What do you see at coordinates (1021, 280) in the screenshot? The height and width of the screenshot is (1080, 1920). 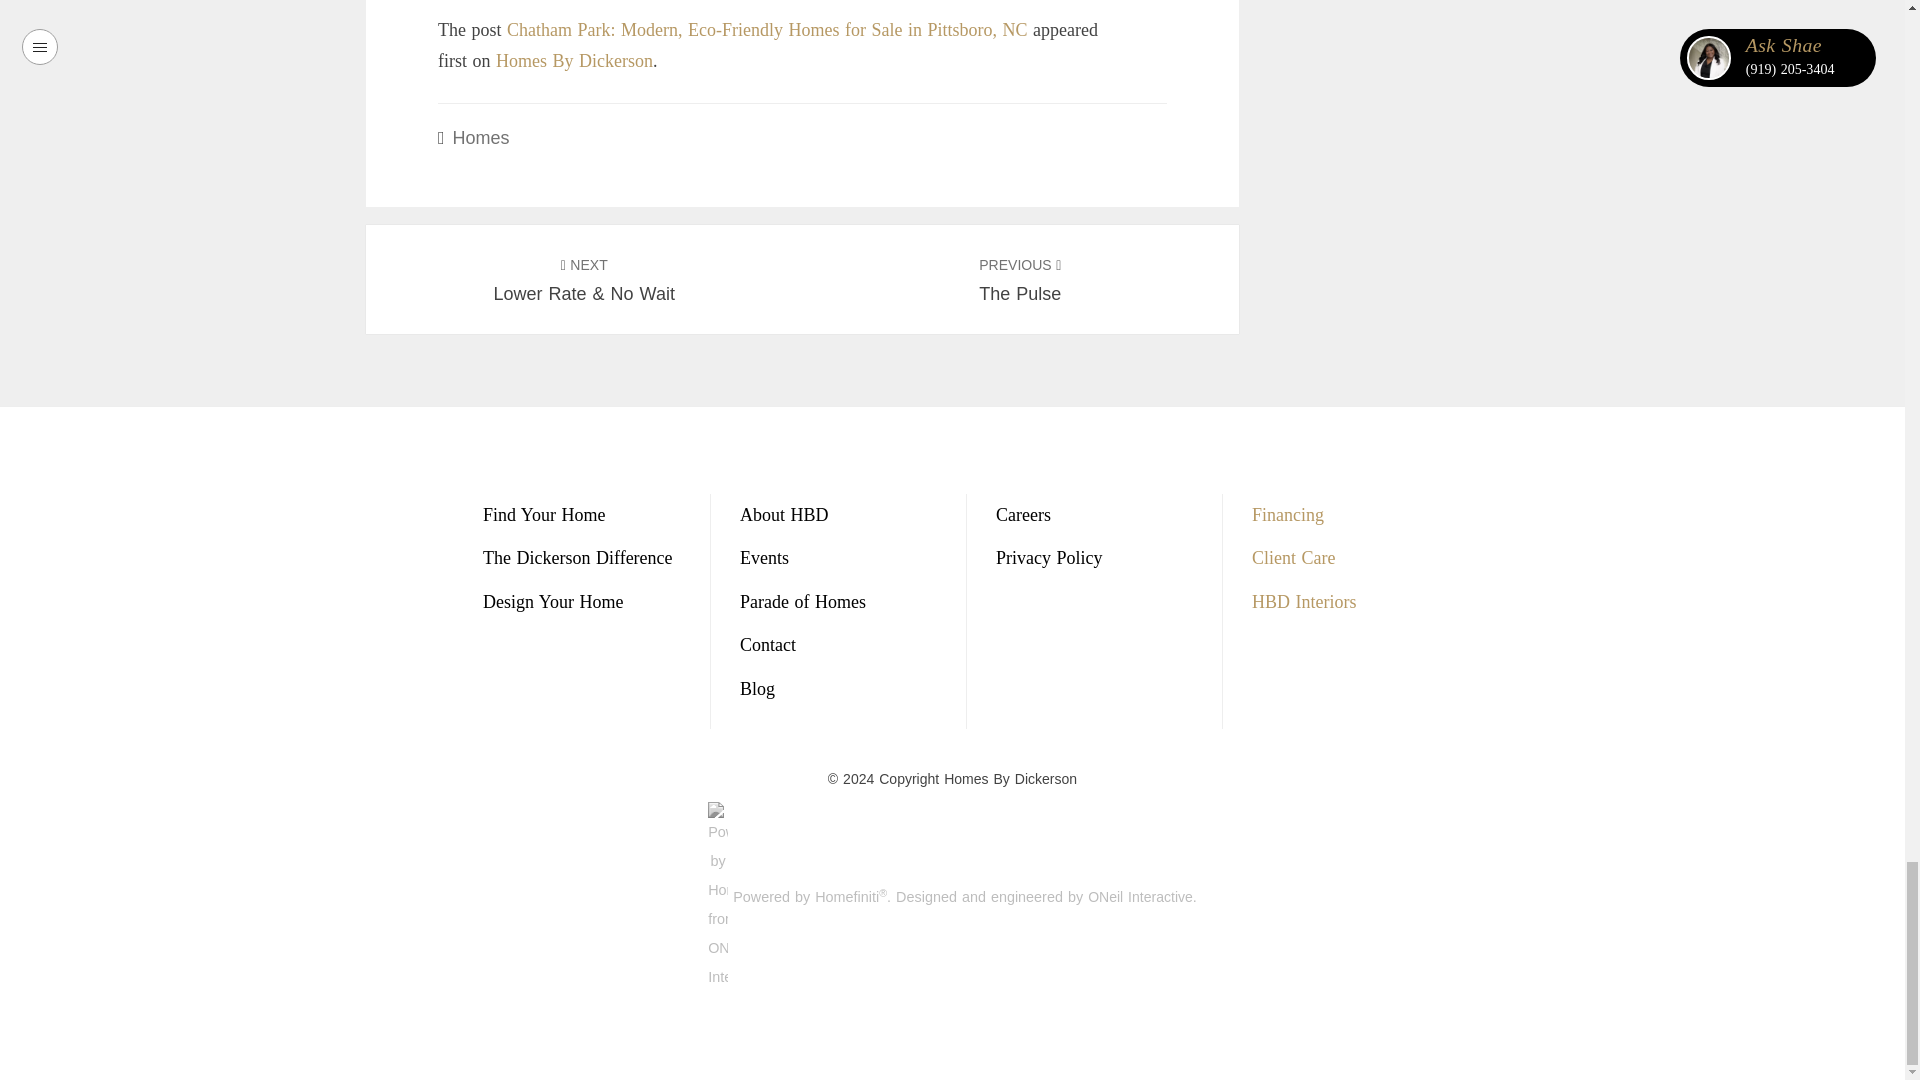 I see `Homes` at bounding box center [1021, 280].